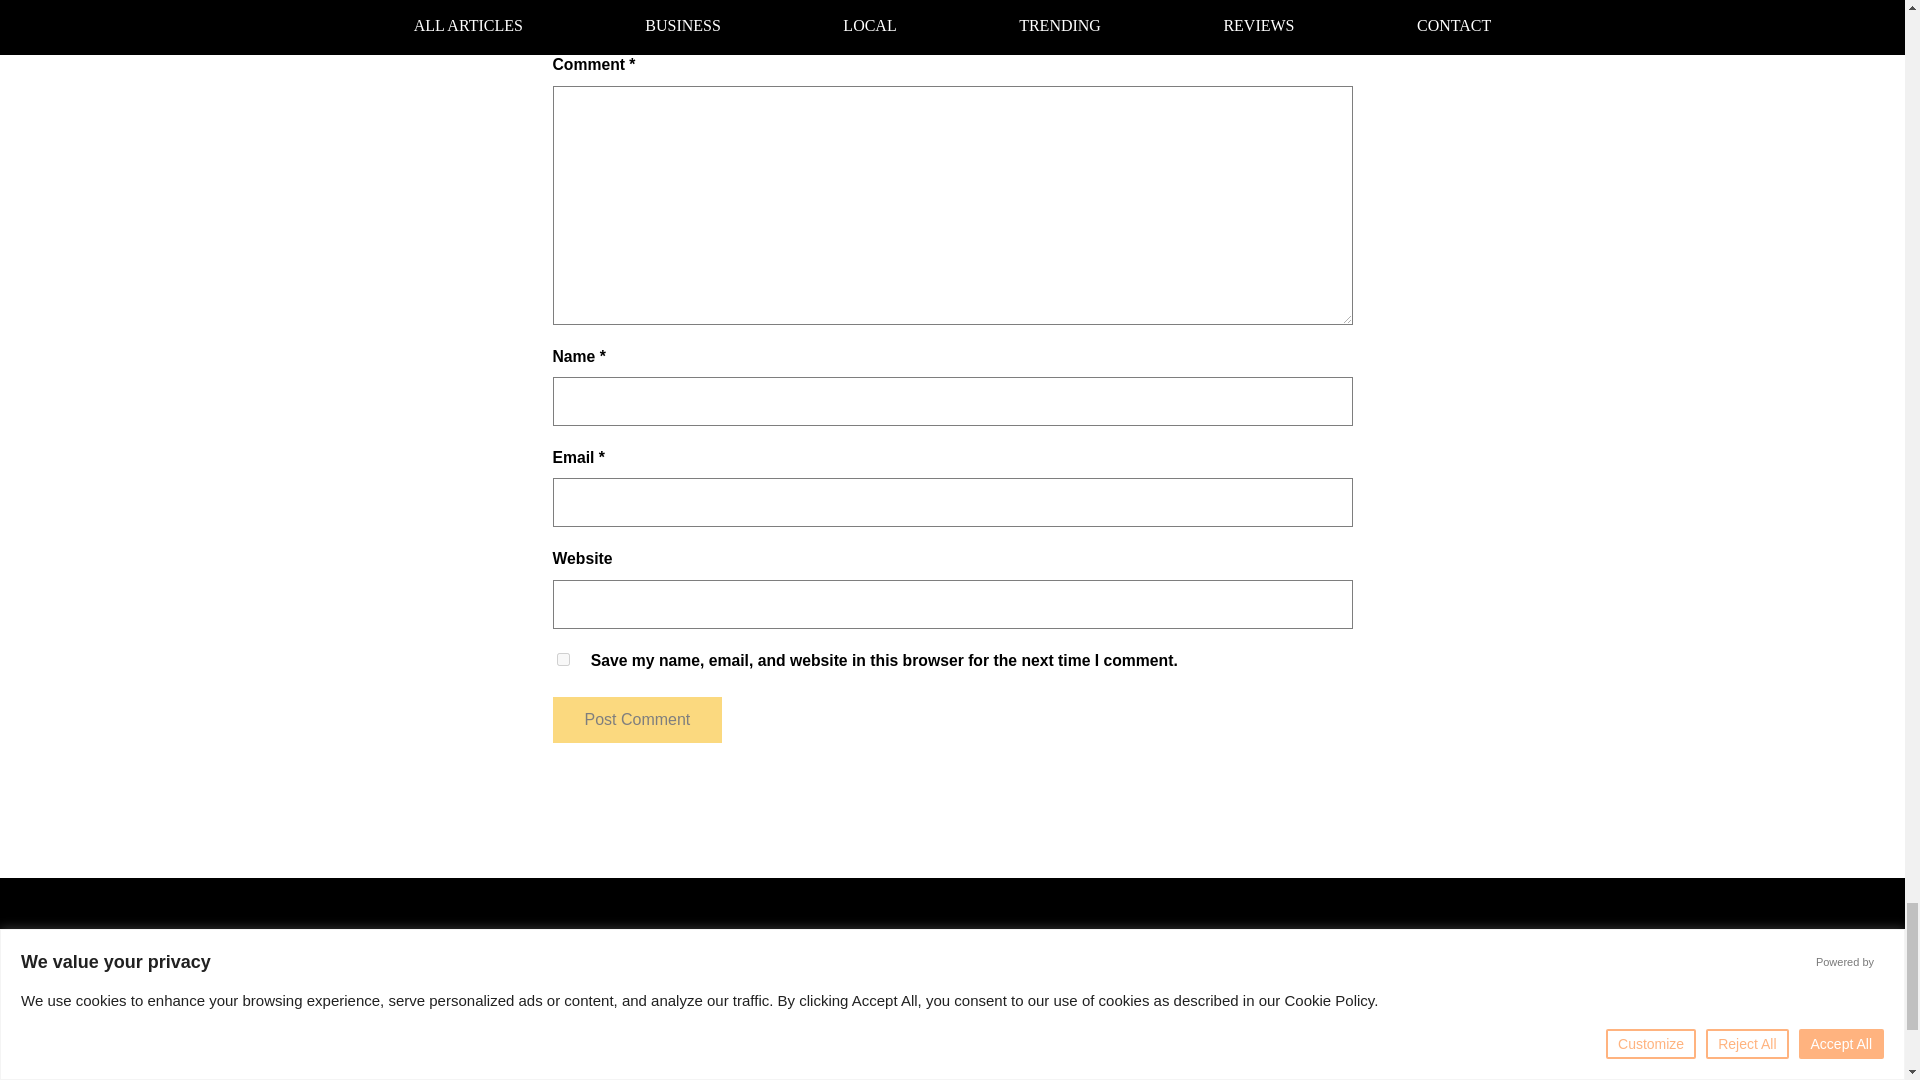 The width and height of the screenshot is (1920, 1080). Describe the element at coordinates (636, 720) in the screenshot. I see `Post Comment` at that location.